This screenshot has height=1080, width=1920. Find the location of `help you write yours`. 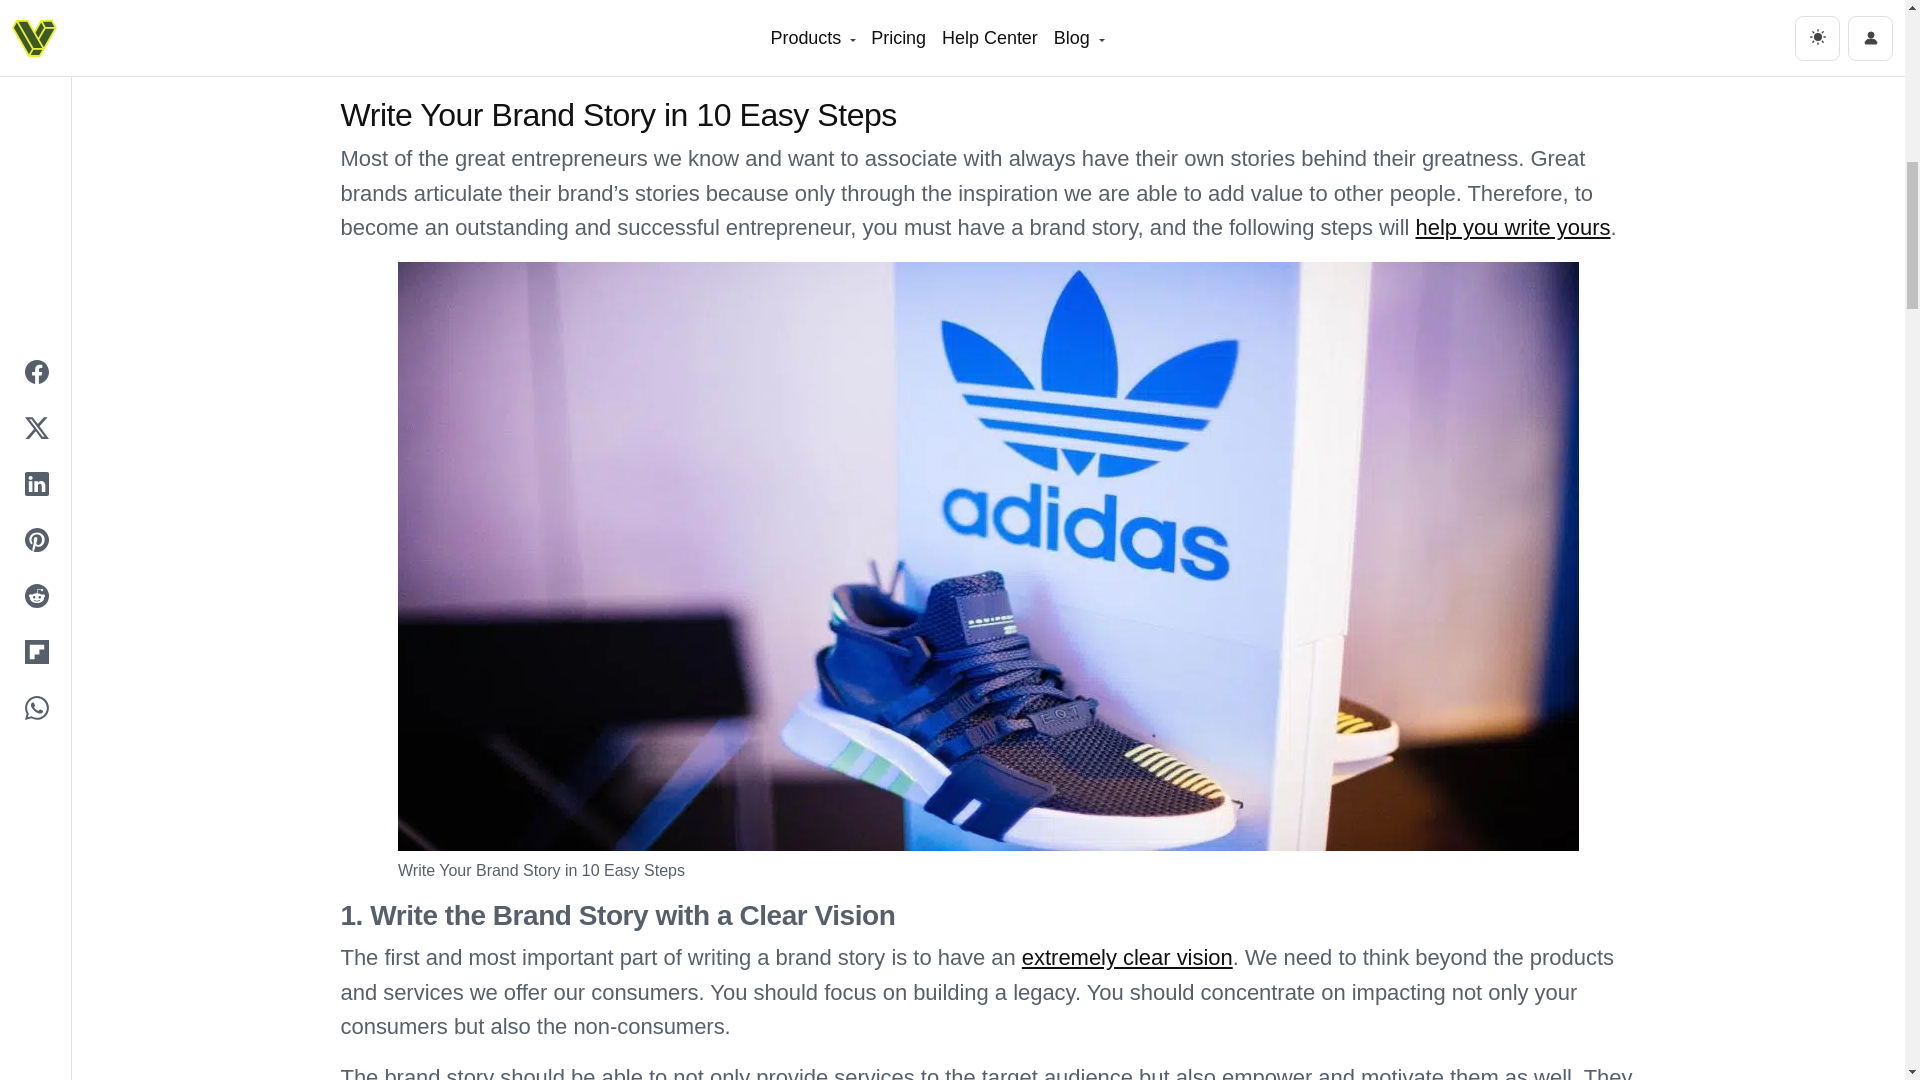

help you write yours is located at coordinates (1512, 226).